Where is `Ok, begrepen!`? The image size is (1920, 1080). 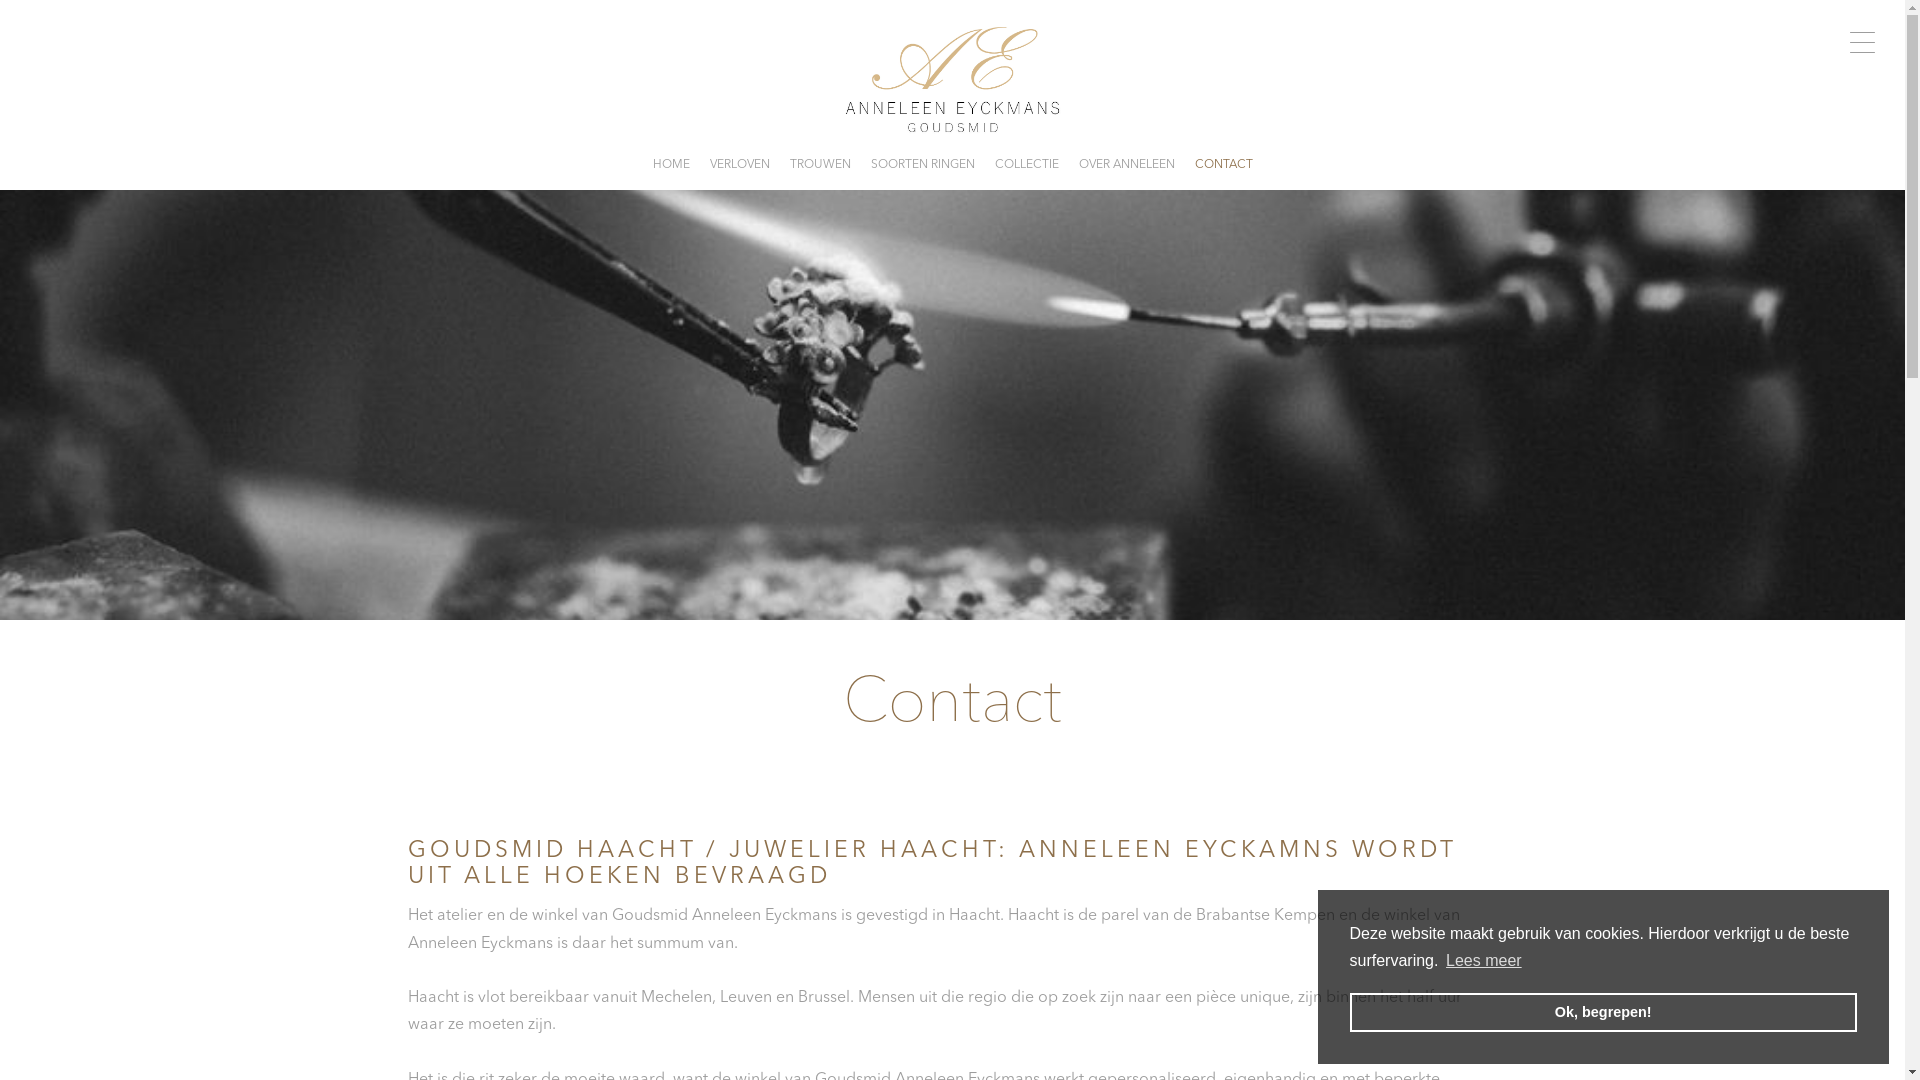
Ok, begrepen! is located at coordinates (1604, 1012).